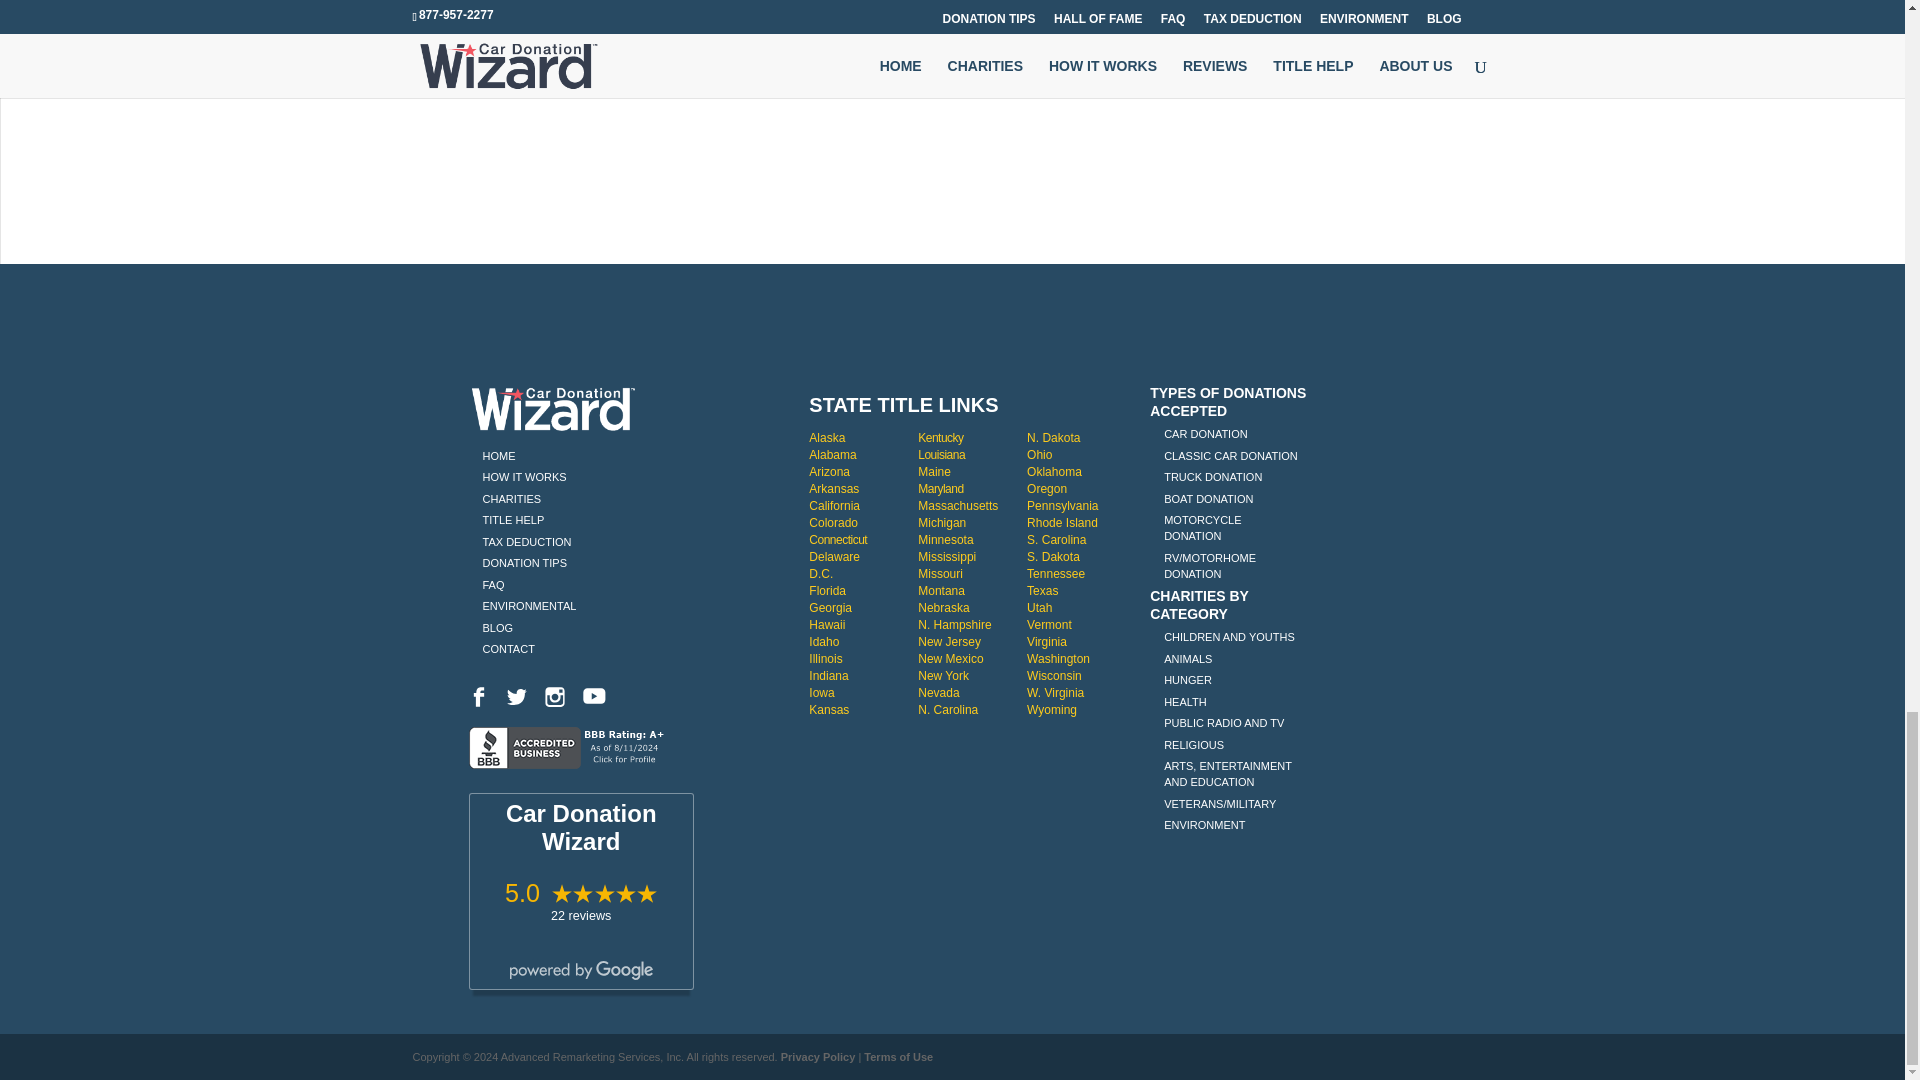 The width and height of the screenshot is (1920, 1080). Describe the element at coordinates (826, 437) in the screenshot. I see `Alaska Title Instructions` at that location.